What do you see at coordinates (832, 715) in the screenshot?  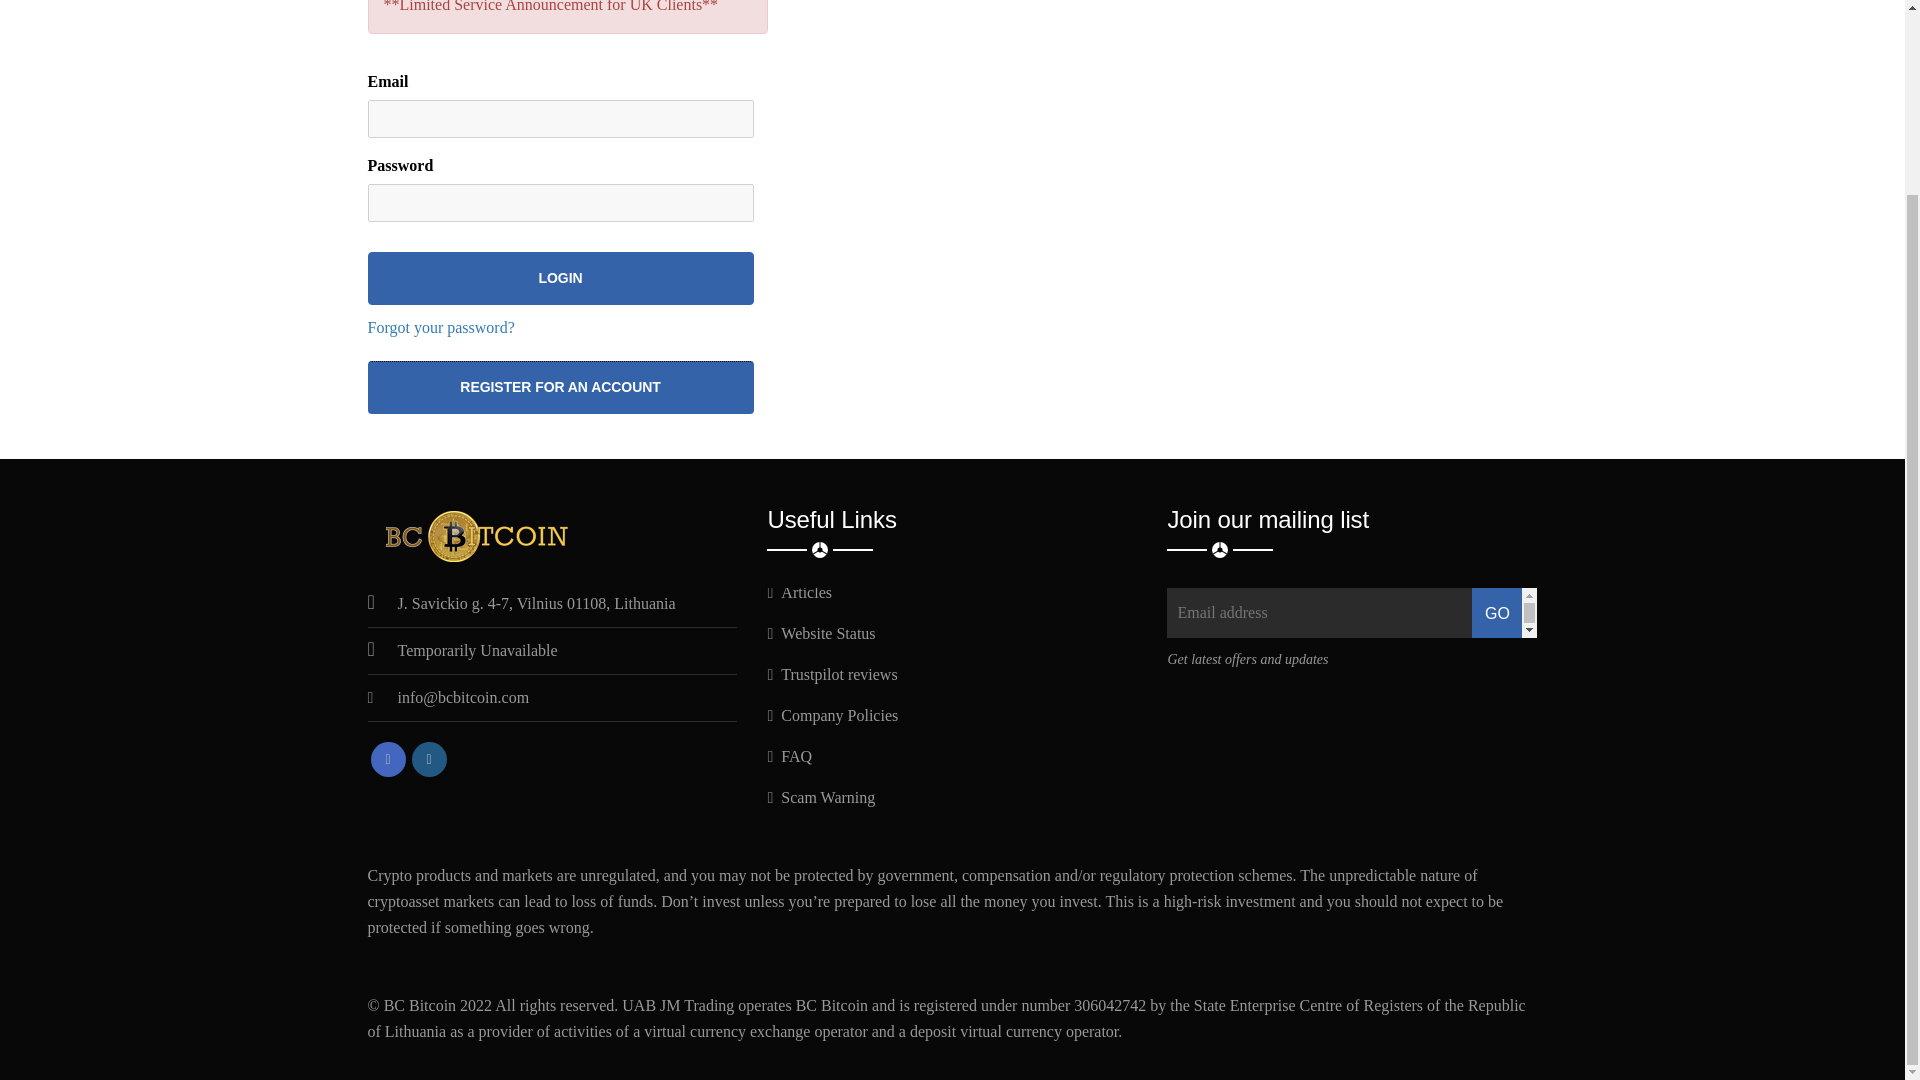 I see `Company Policies` at bounding box center [832, 715].